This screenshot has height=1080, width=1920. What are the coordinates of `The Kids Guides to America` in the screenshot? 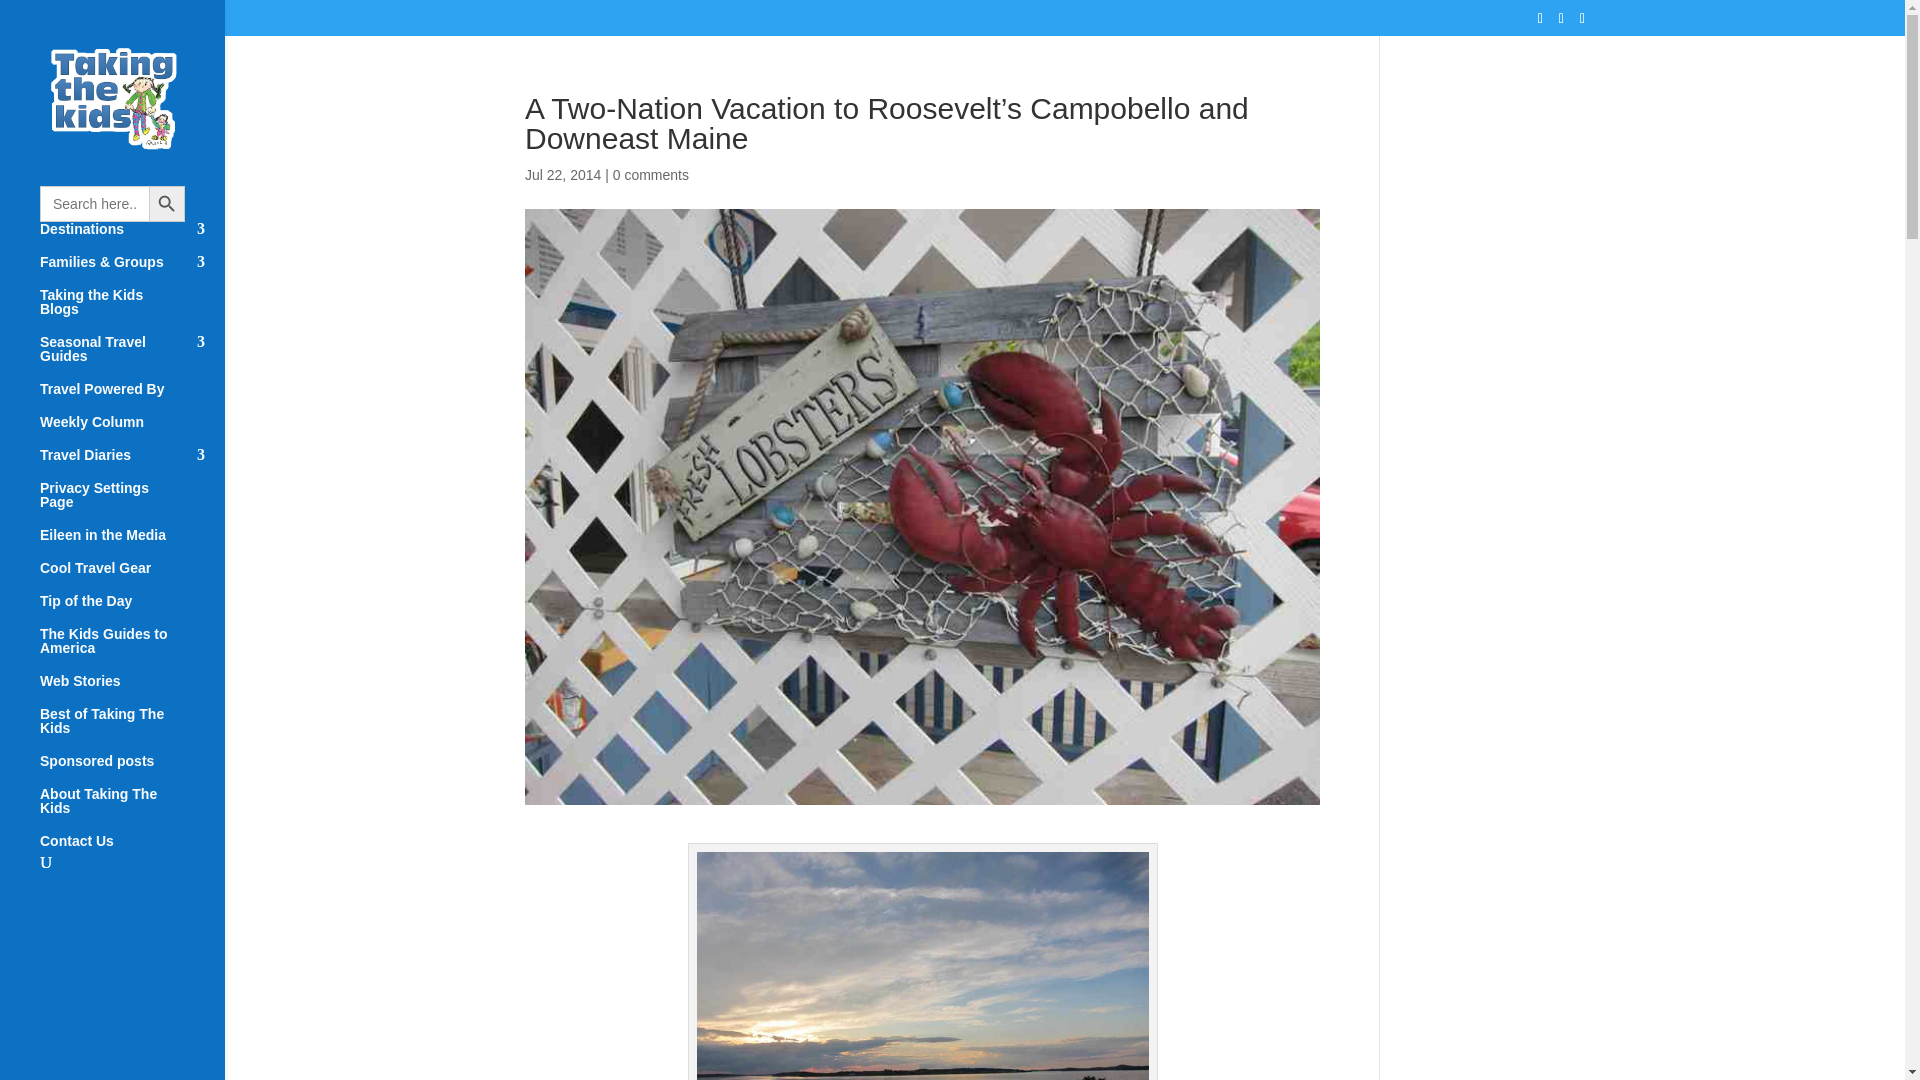 It's located at (132, 650).